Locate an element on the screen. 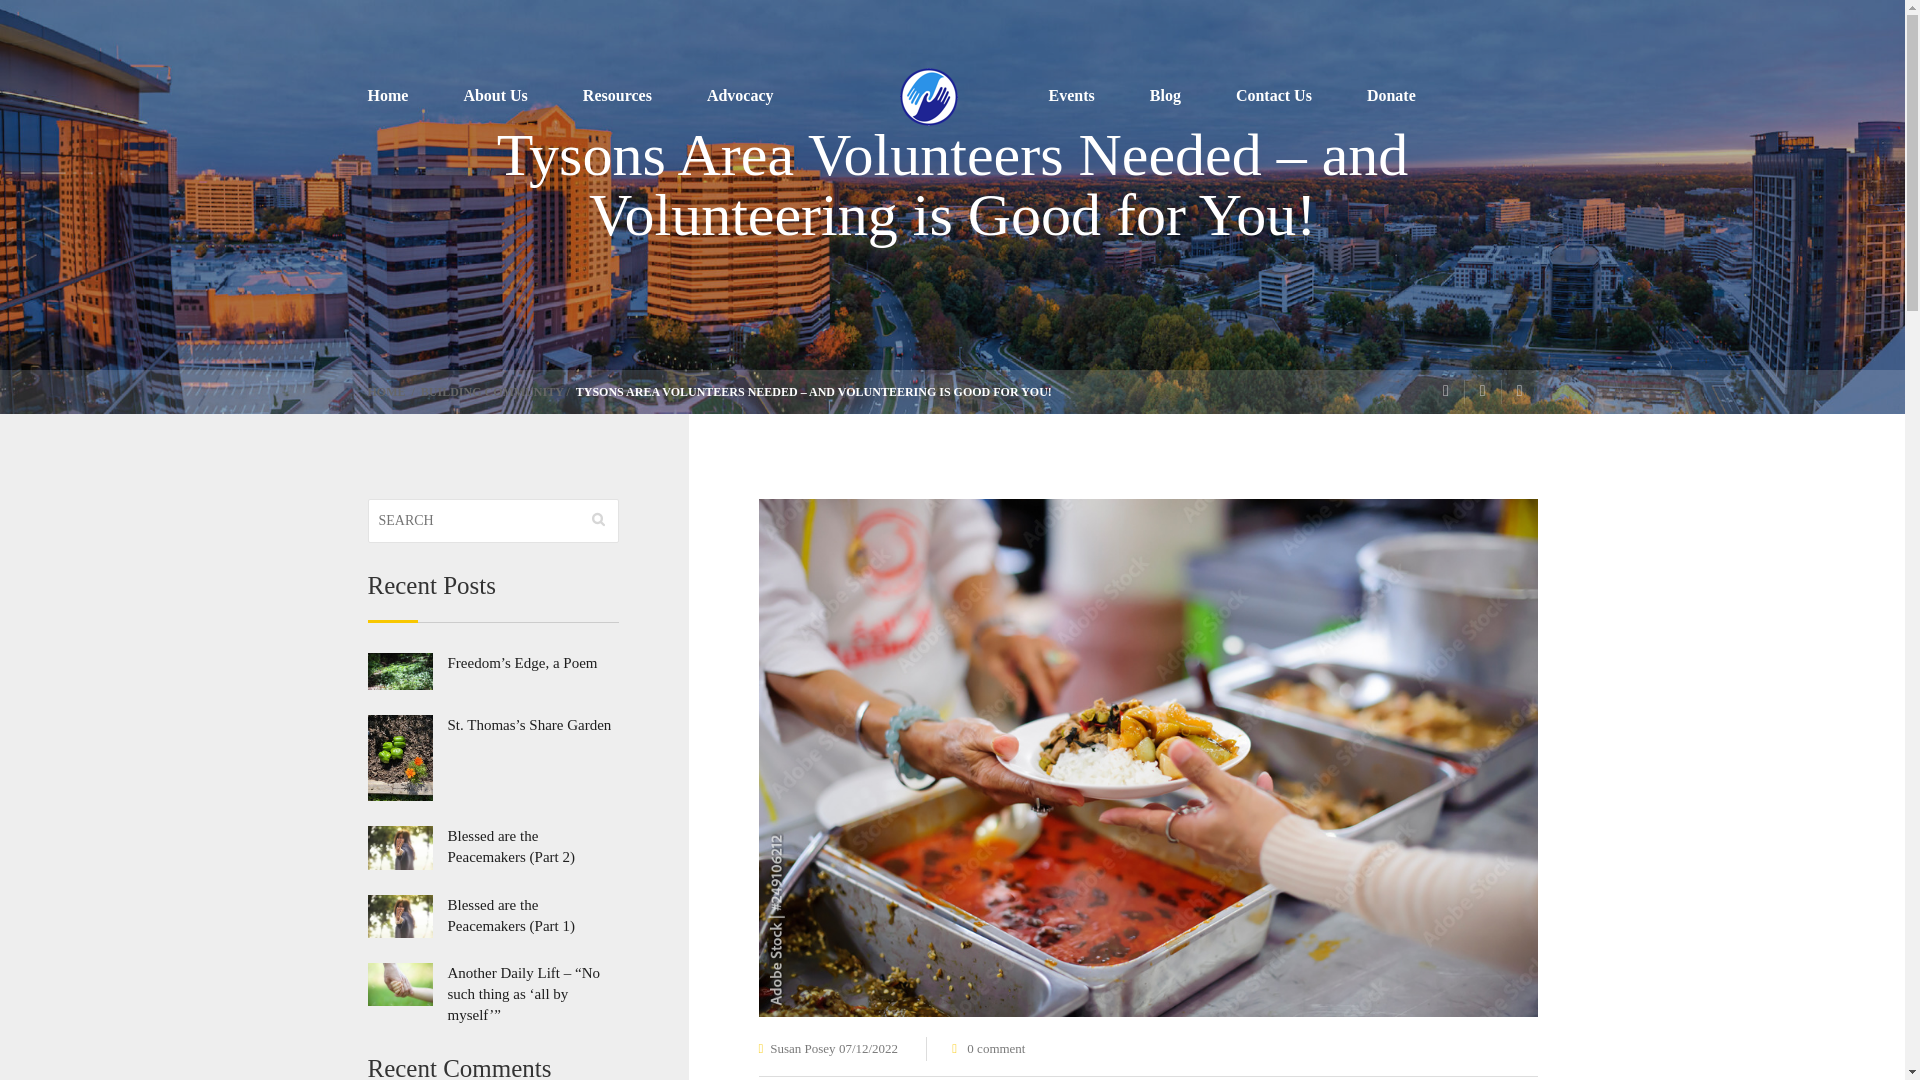 This screenshot has height=1080, width=1920. Resources is located at coordinates (644, 98).